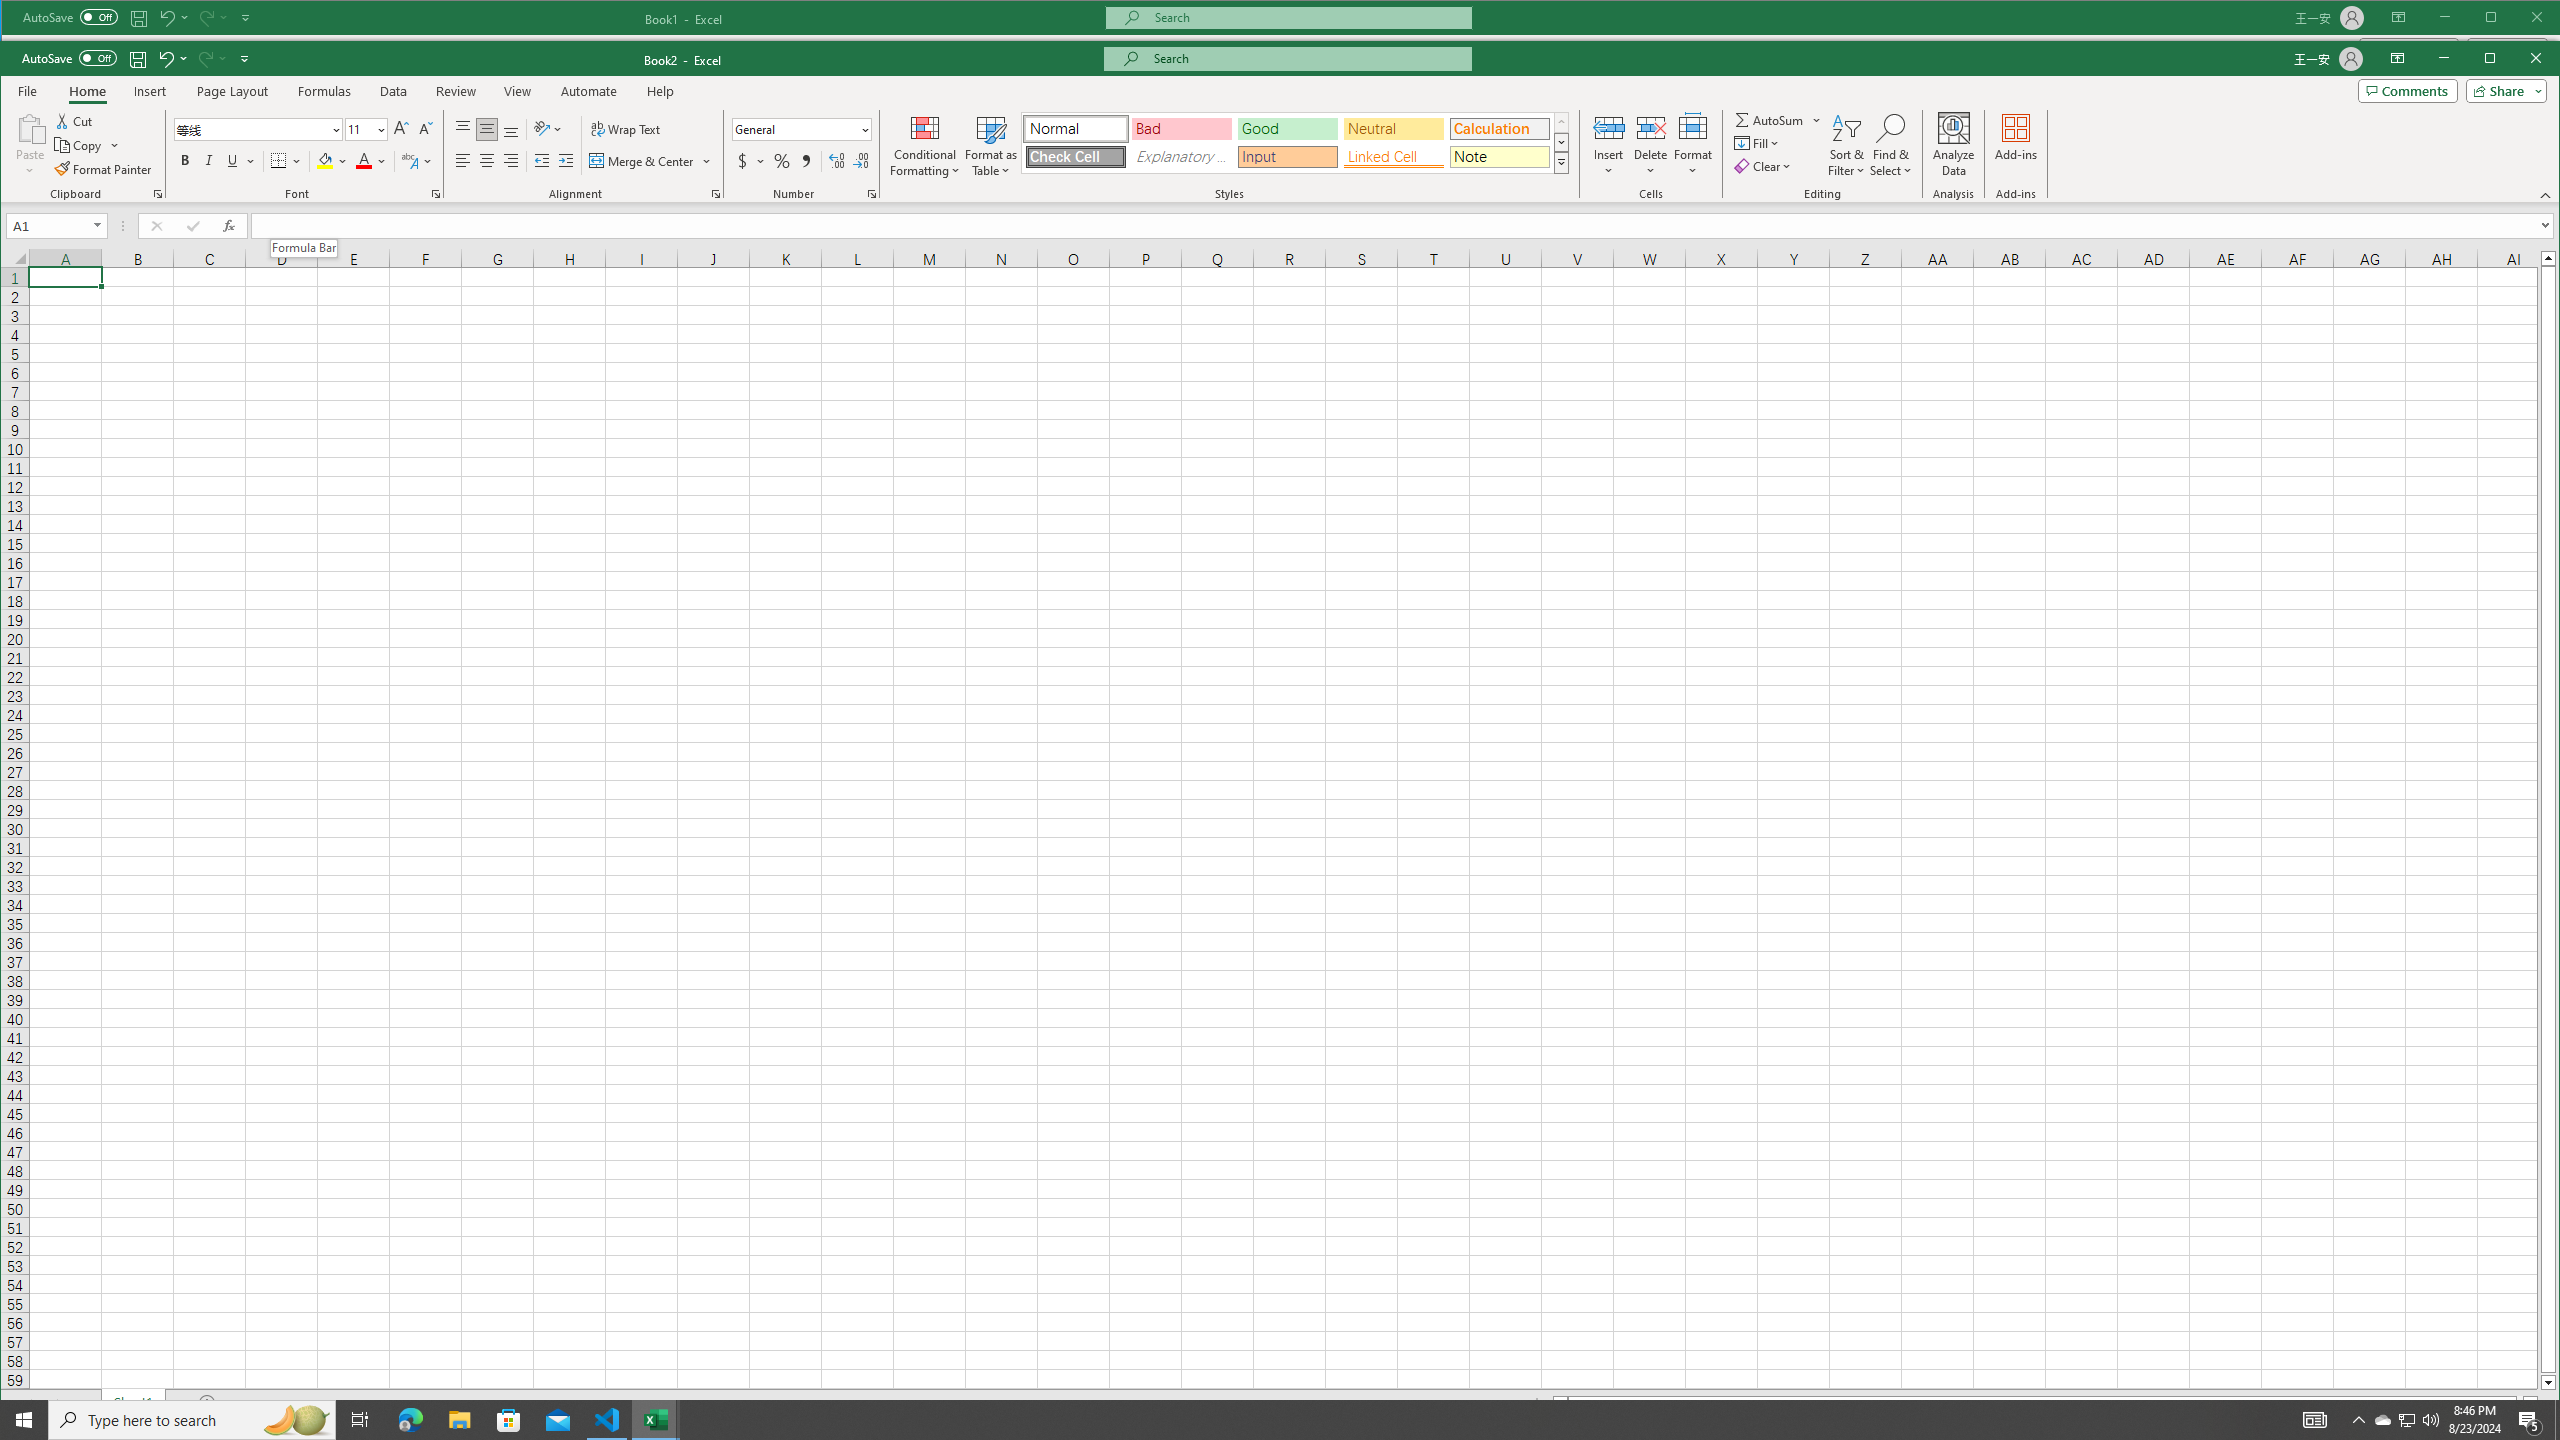  I want to click on Scroll Right, so click(60, 1402).